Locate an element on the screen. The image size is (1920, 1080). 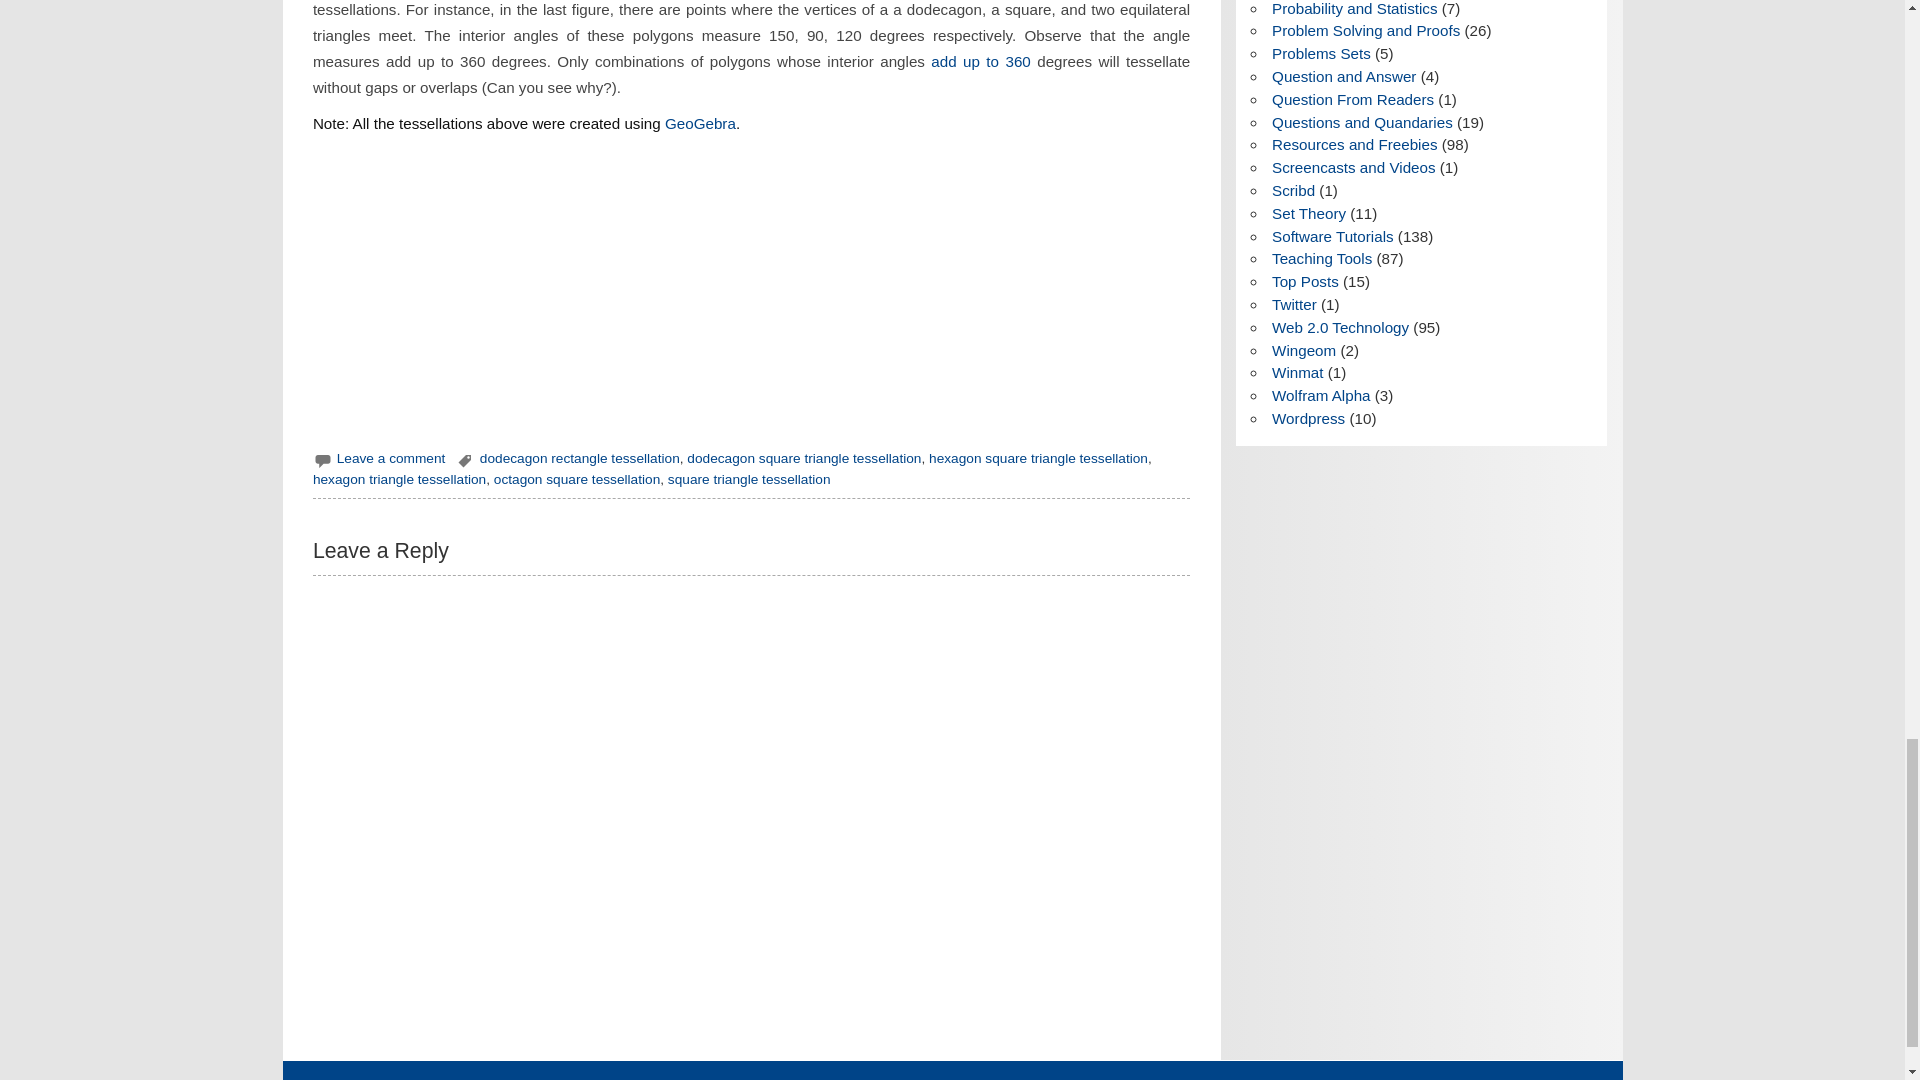
dodecagon rectangle tessellation is located at coordinates (580, 458).